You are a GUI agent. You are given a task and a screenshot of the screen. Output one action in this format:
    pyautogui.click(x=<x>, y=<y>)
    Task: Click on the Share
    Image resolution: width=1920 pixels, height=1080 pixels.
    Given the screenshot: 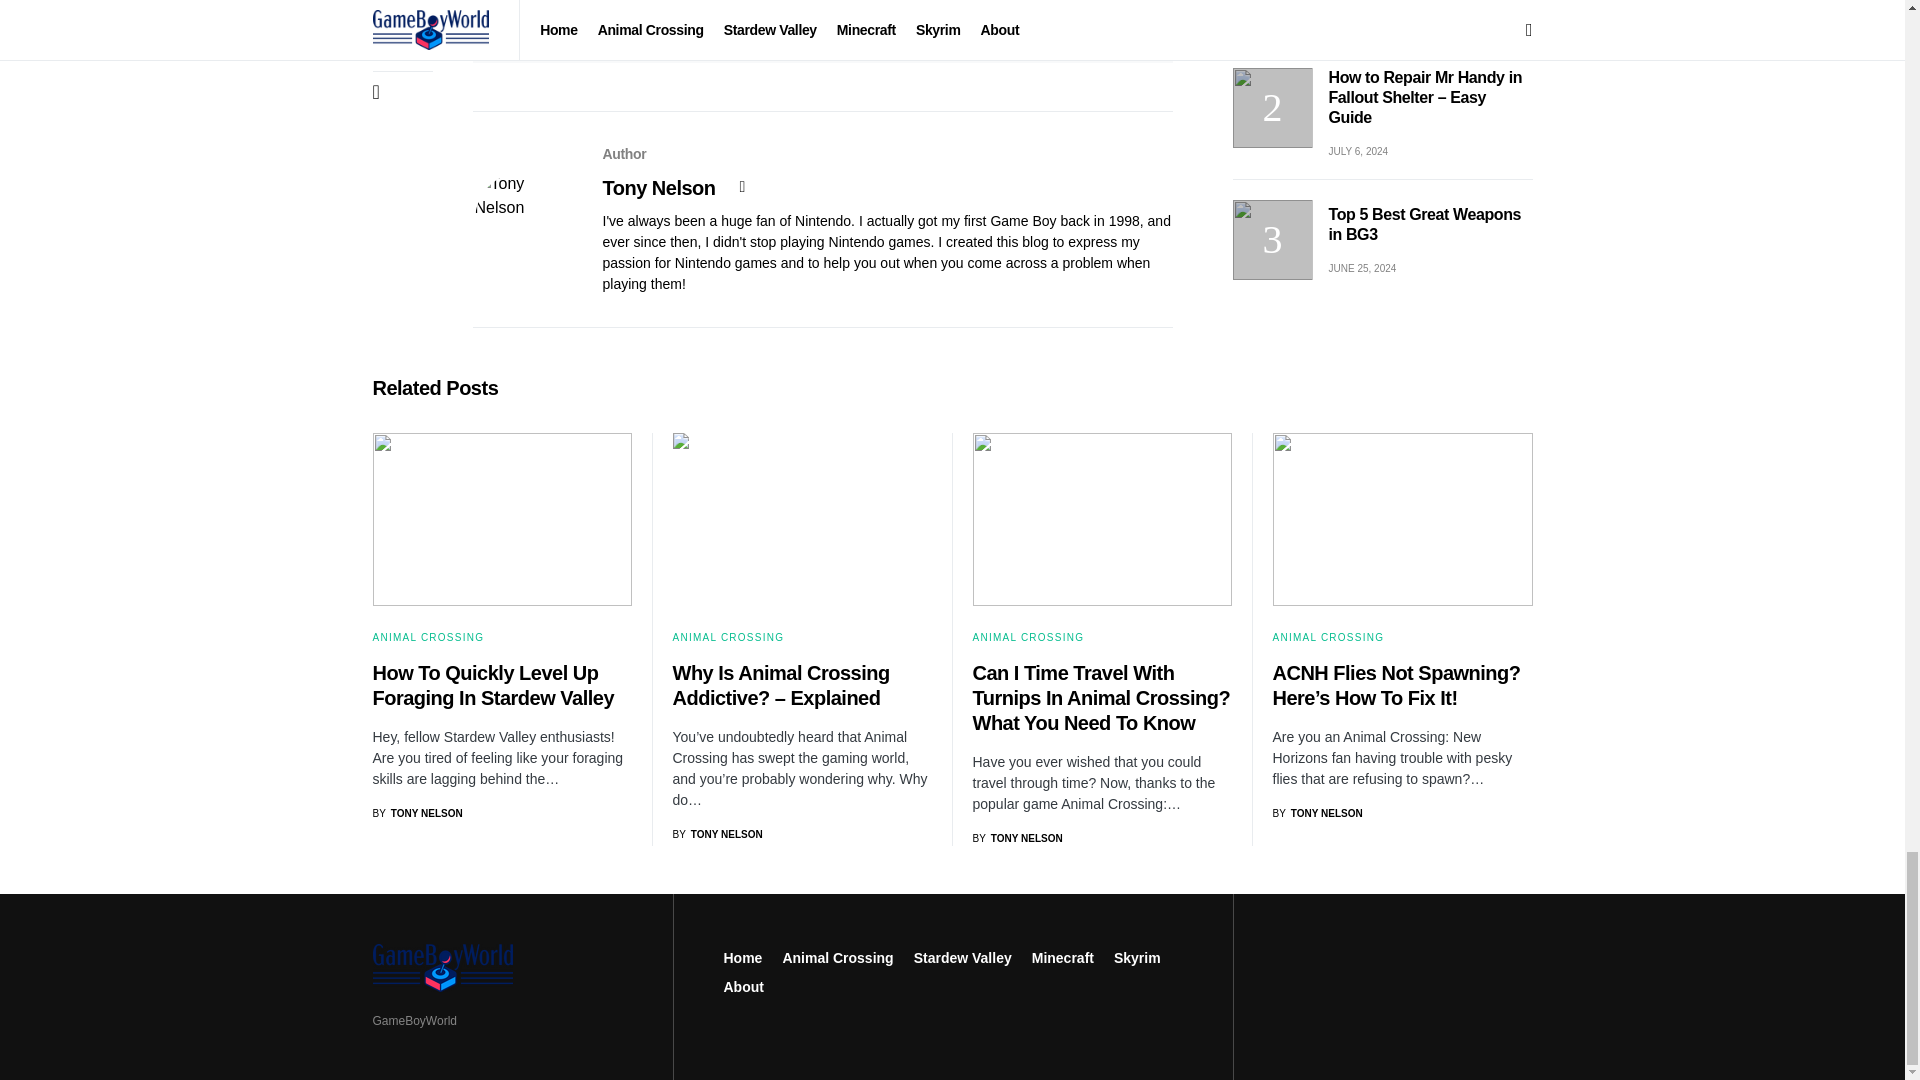 What is the action you would take?
    pyautogui.click(x=645, y=16)
    